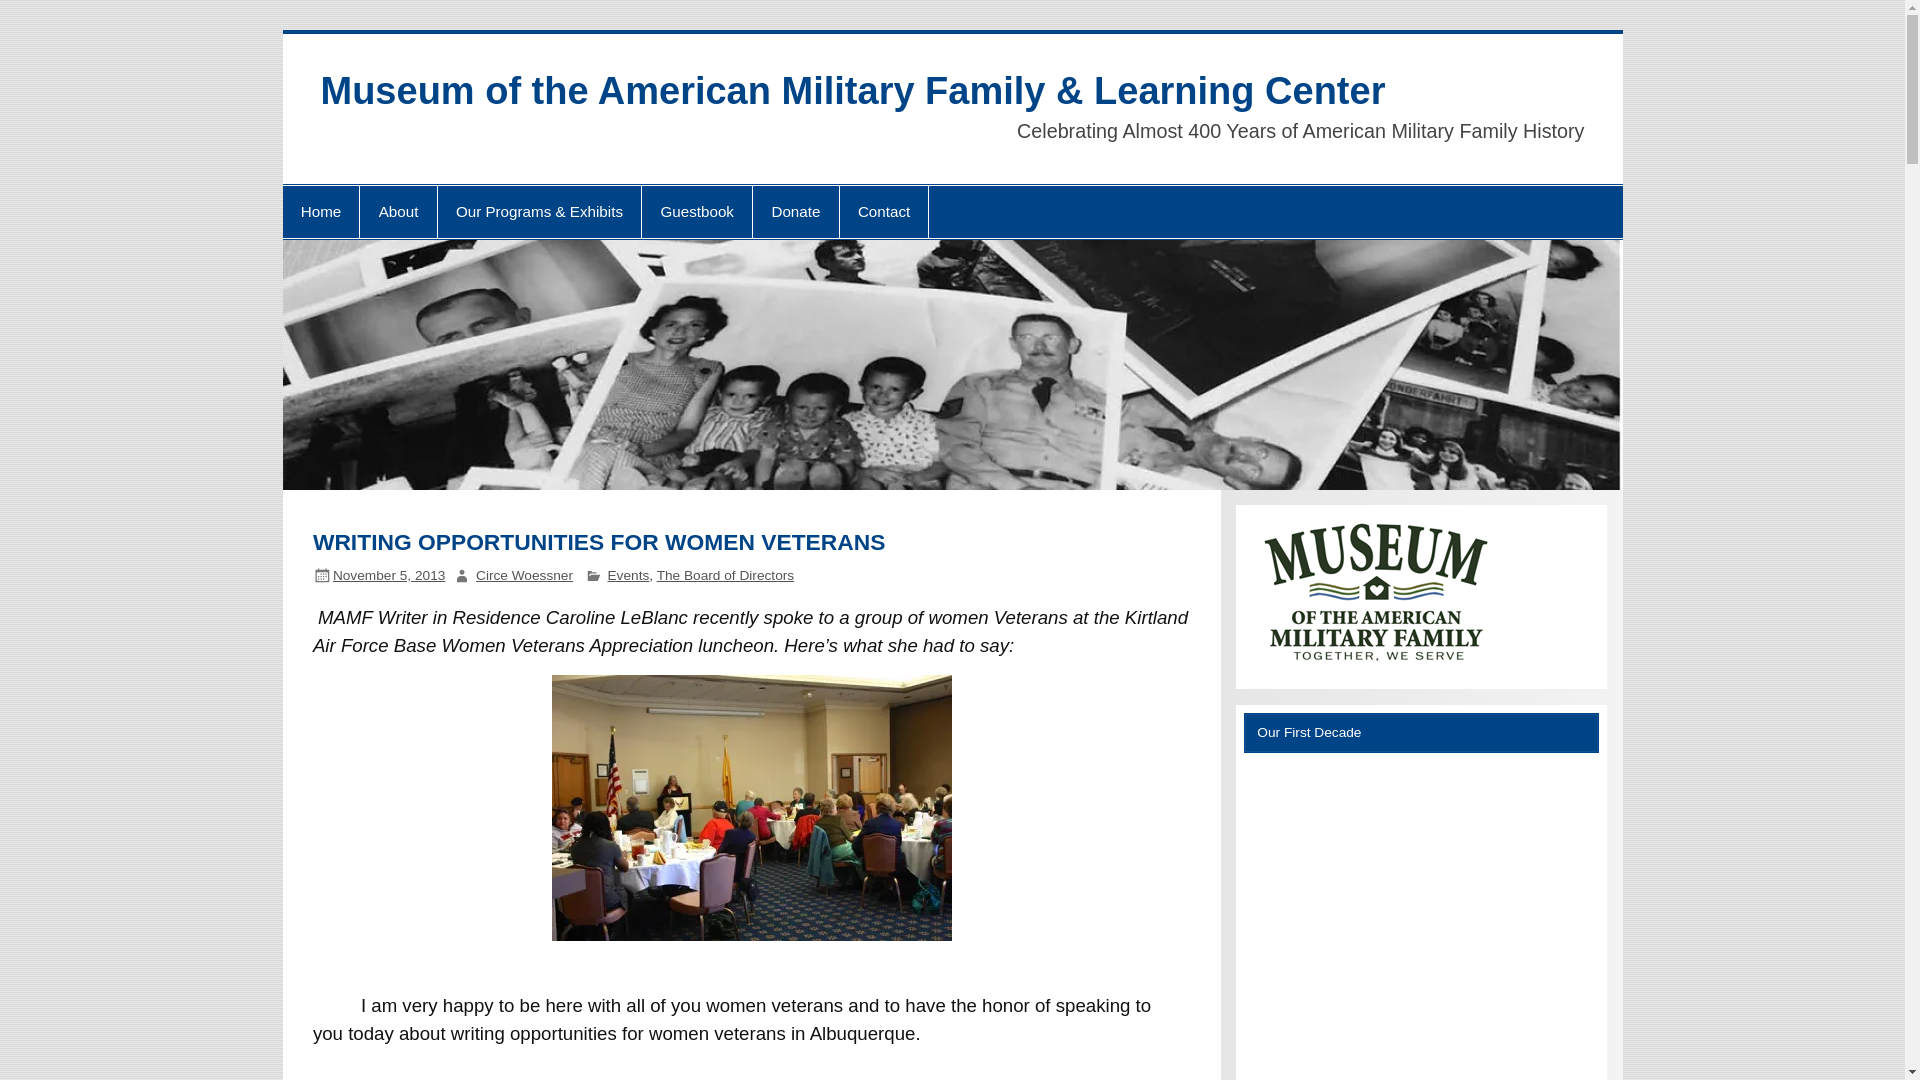  What do you see at coordinates (524, 576) in the screenshot?
I see `View all posts by Circe Woessner` at bounding box center [524, 576].